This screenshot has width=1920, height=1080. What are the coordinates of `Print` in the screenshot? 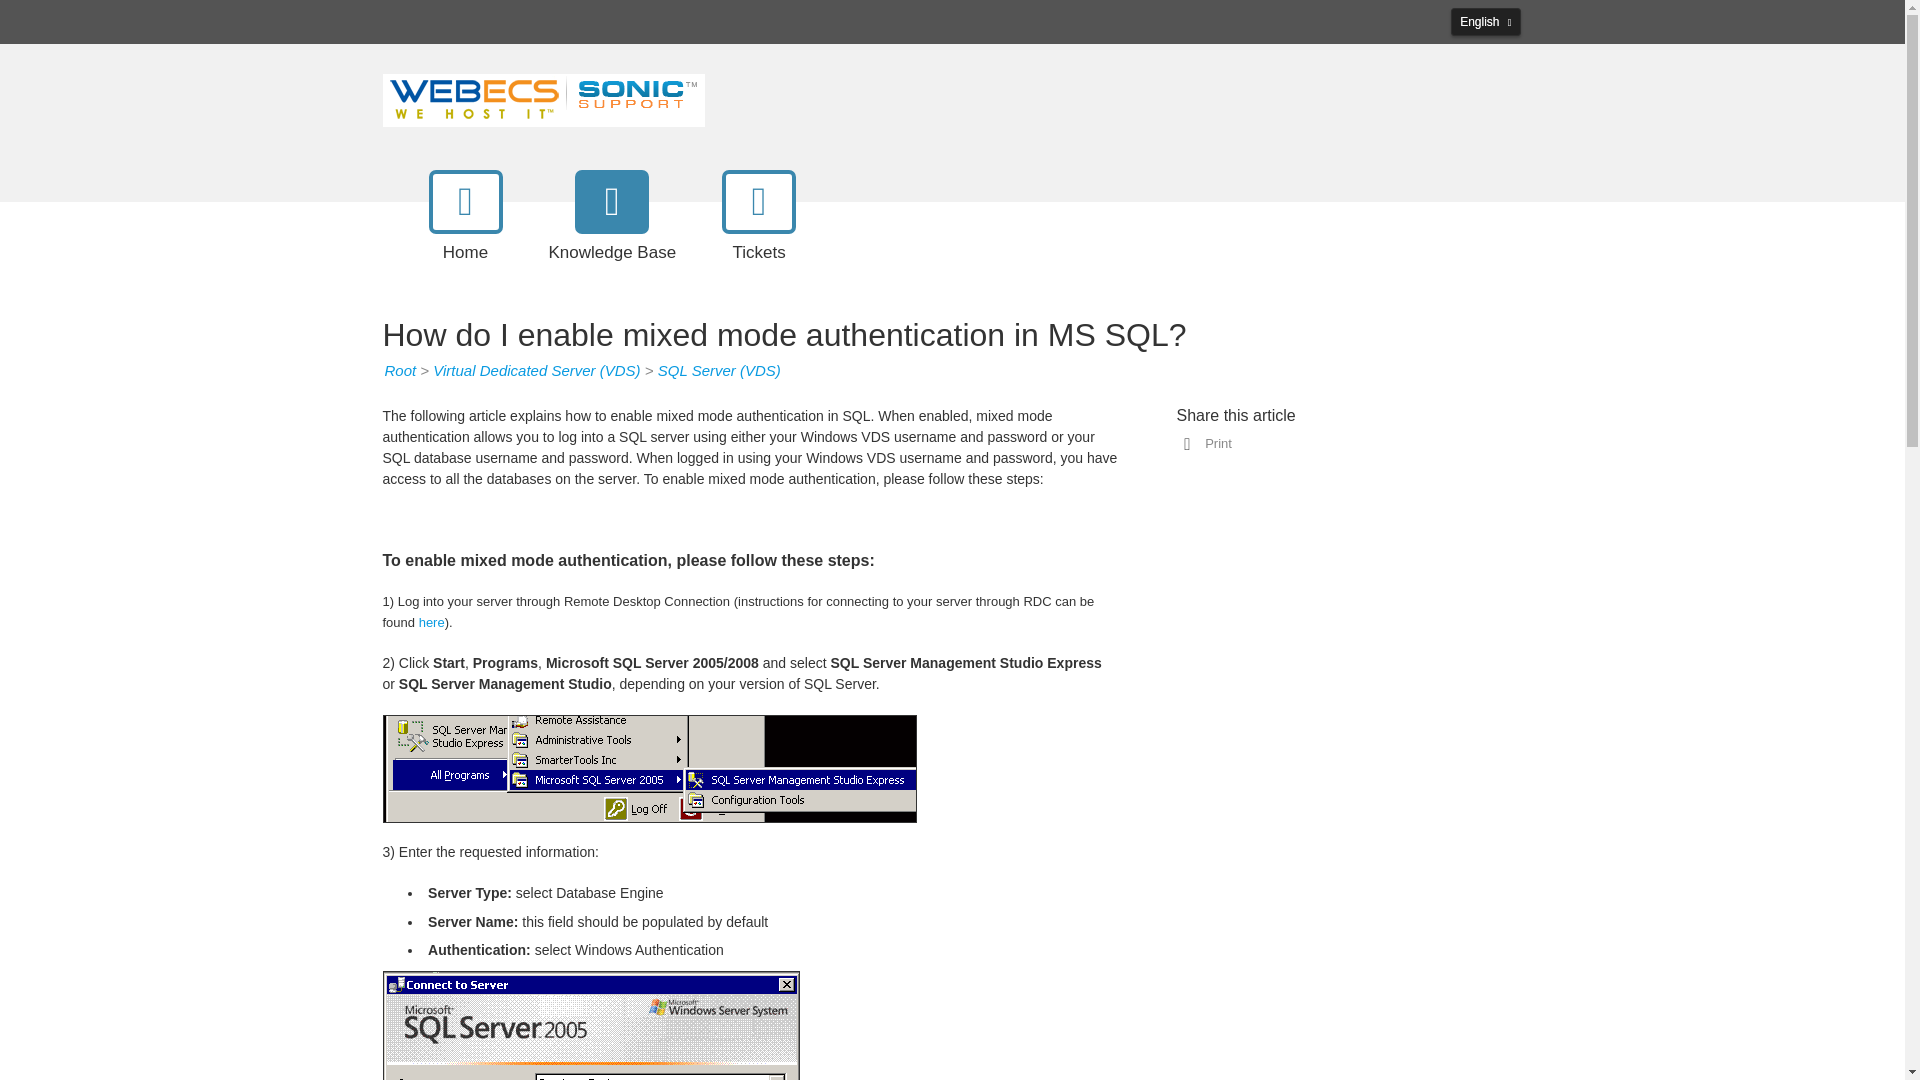 It's located at (1215, 444).